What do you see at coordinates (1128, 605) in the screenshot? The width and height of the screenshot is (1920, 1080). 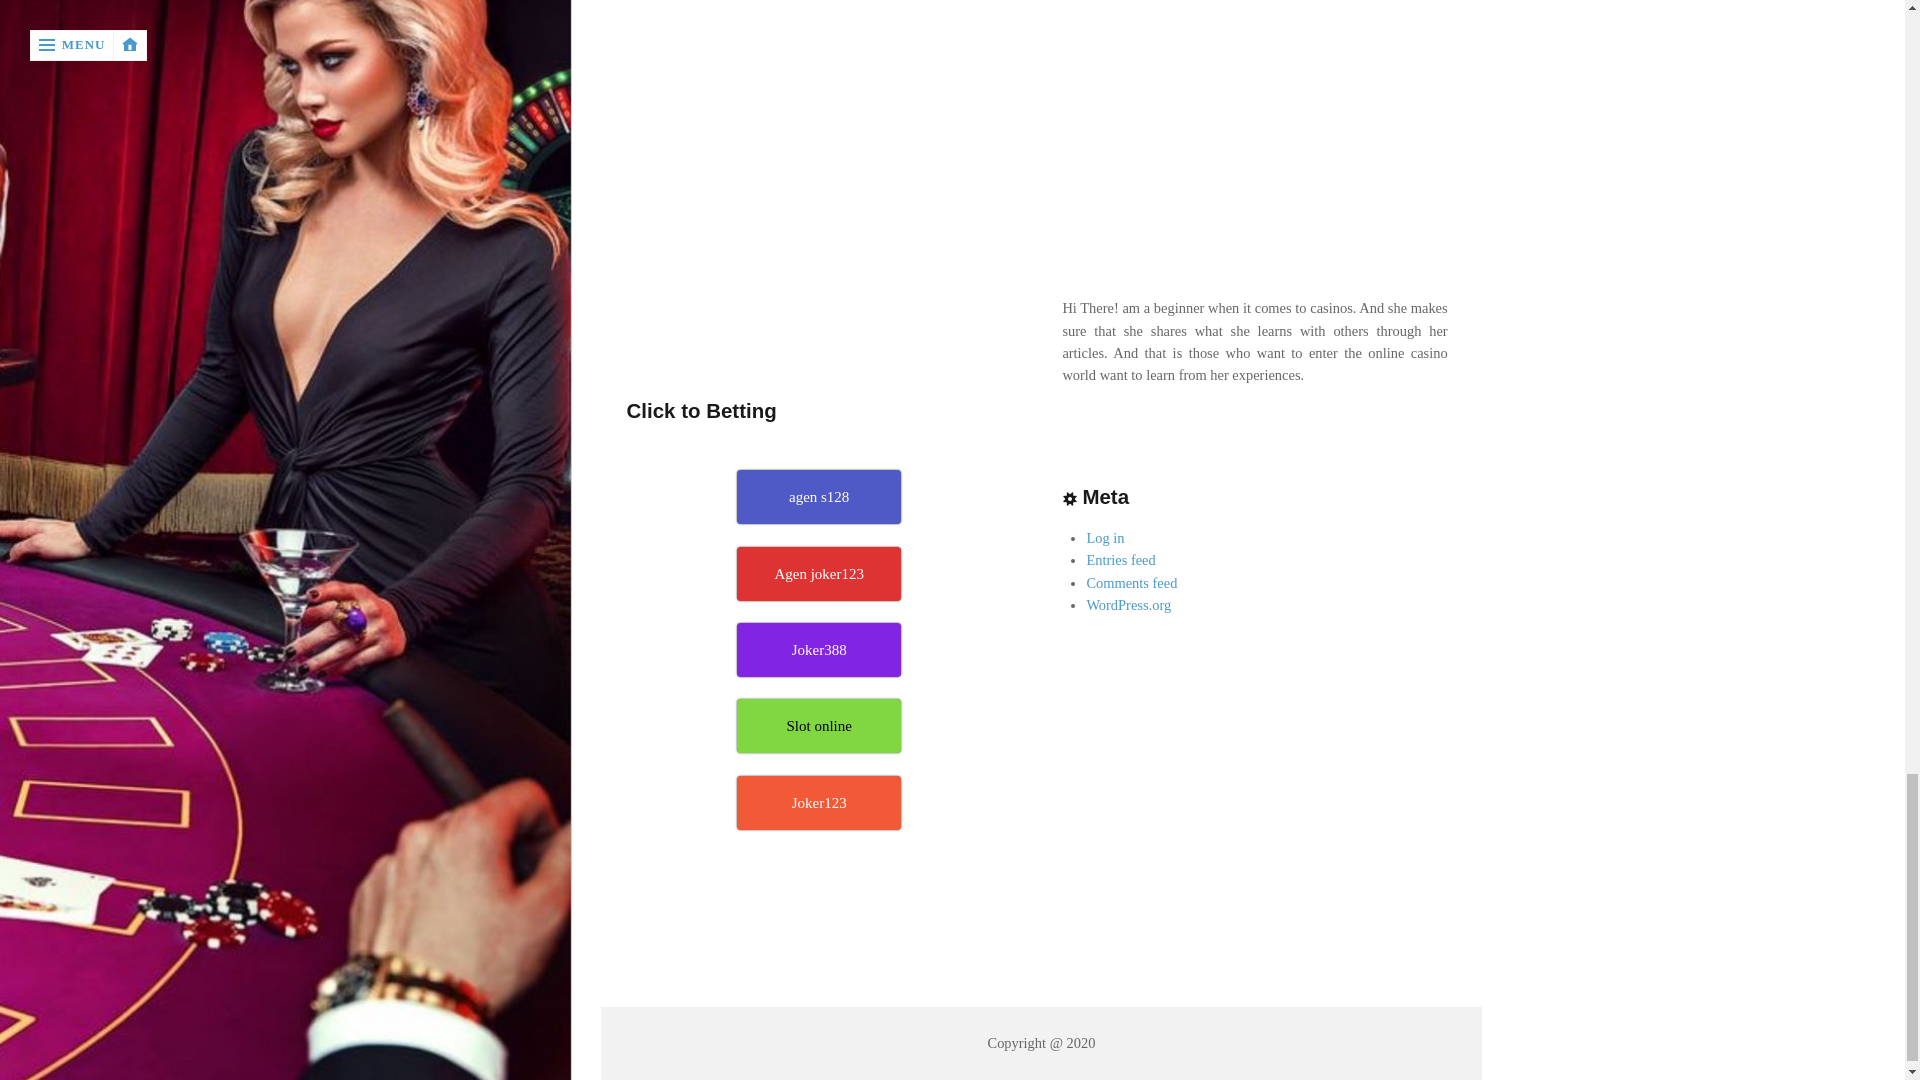 I see `WordPress.org` at bounding box center [1128, 605].